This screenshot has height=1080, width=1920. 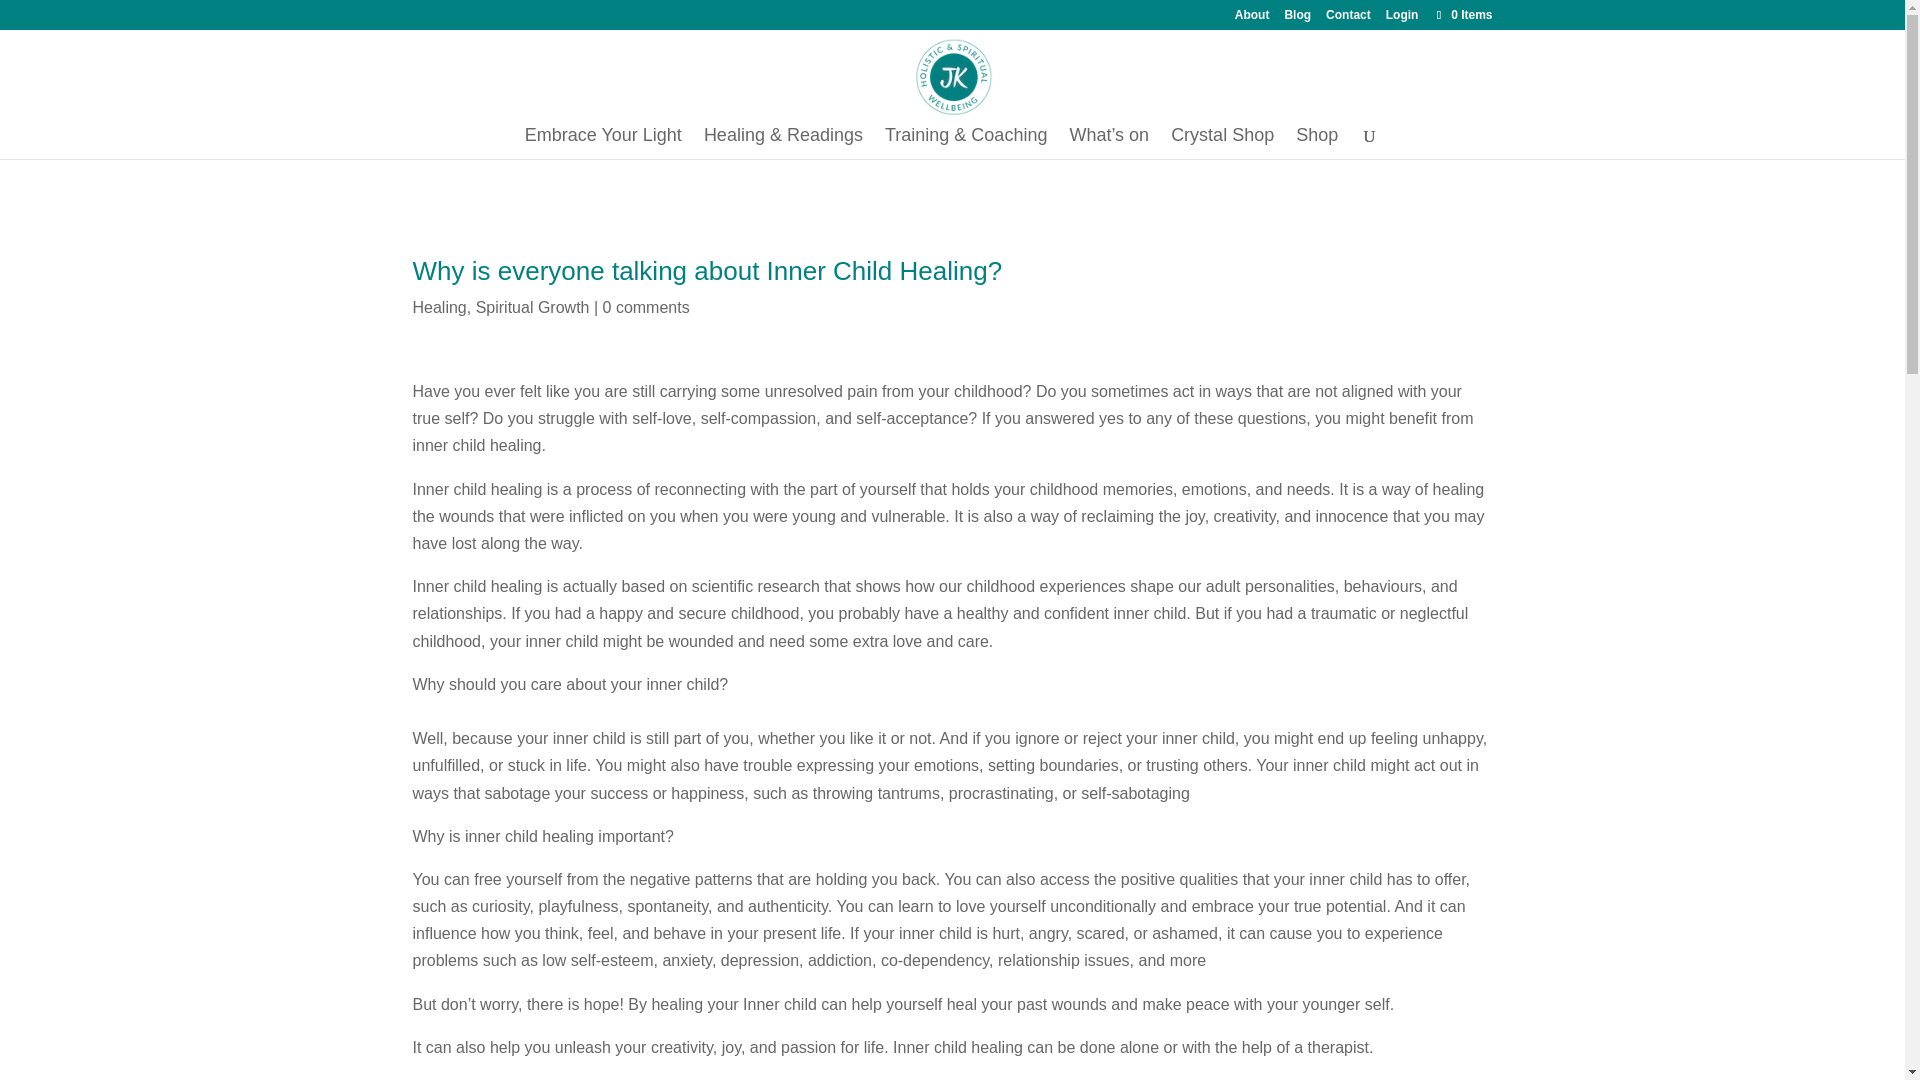 I want to click on Spiritual Growth, so click(x=532, y=308).